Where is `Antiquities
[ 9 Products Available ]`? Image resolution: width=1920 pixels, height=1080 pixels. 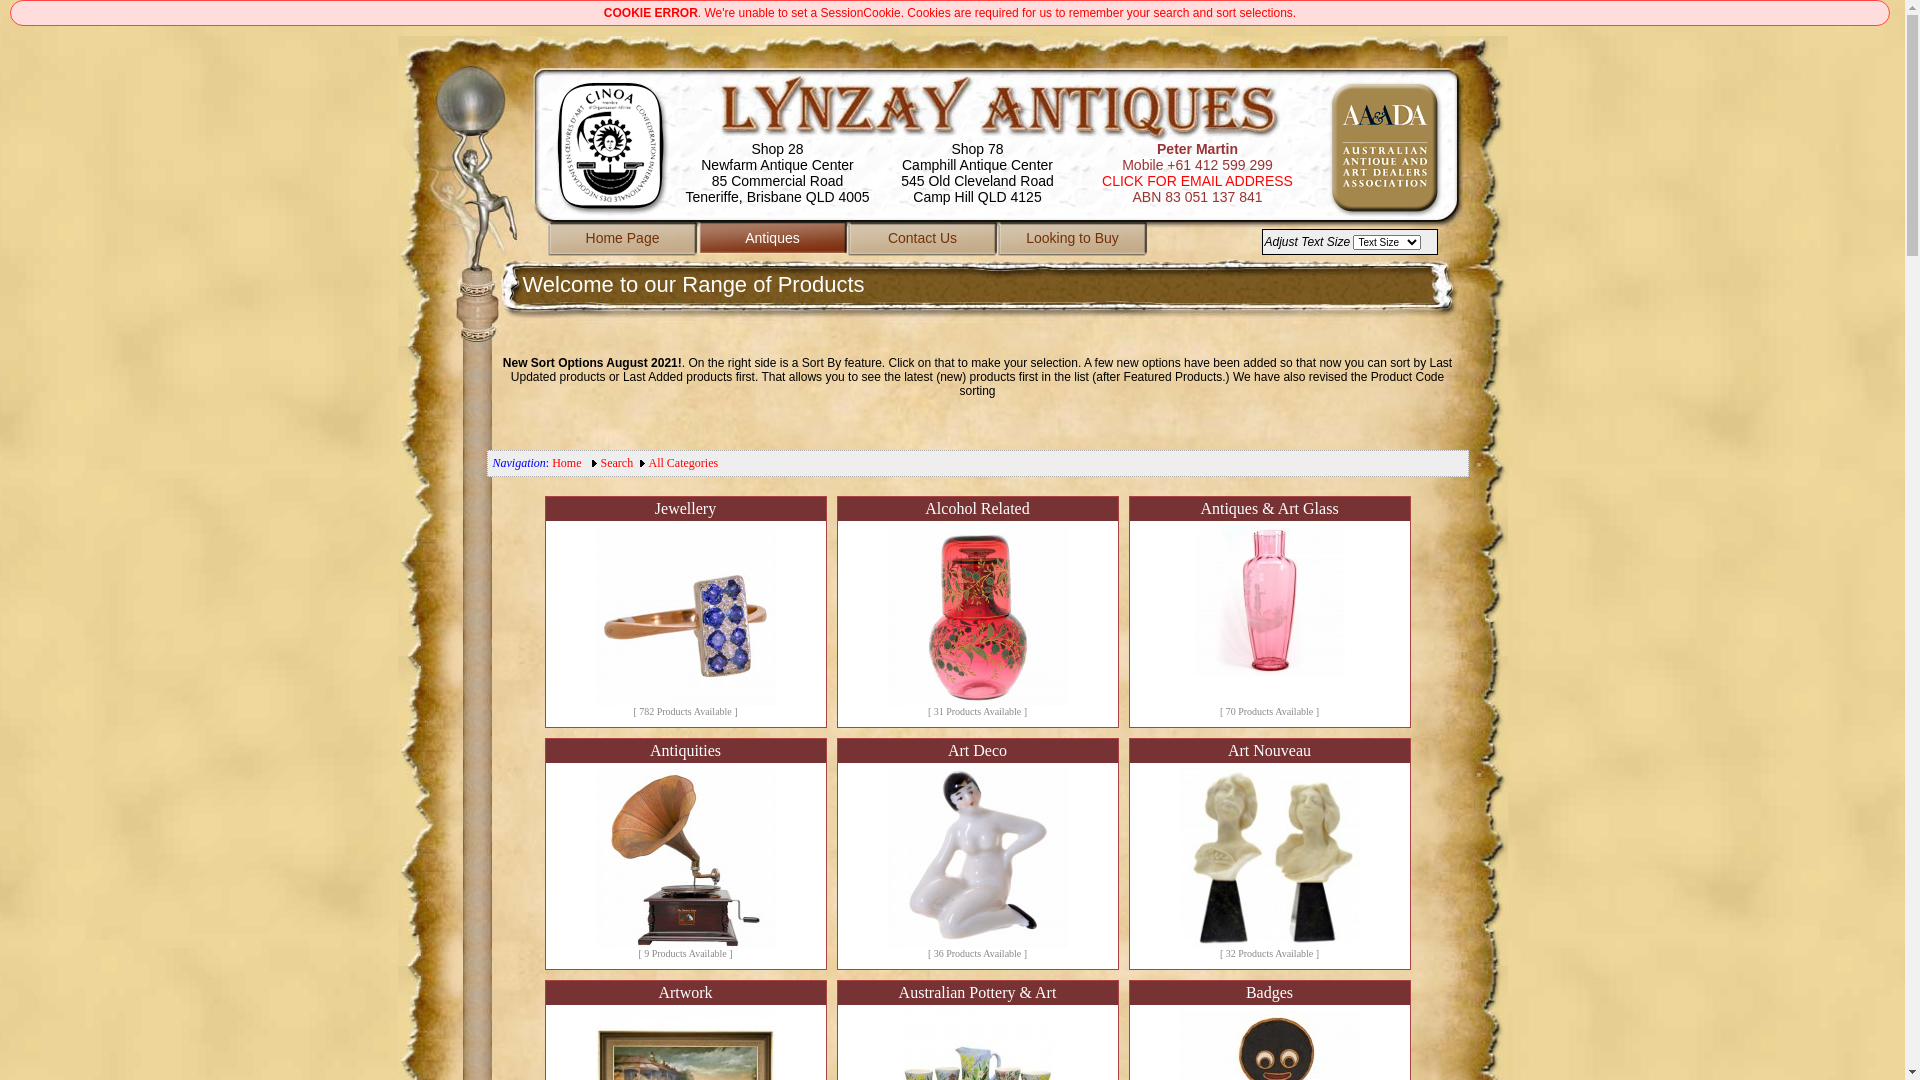
Antiquities
[ 9 Products Available ] is located at coordinates (685, 854).